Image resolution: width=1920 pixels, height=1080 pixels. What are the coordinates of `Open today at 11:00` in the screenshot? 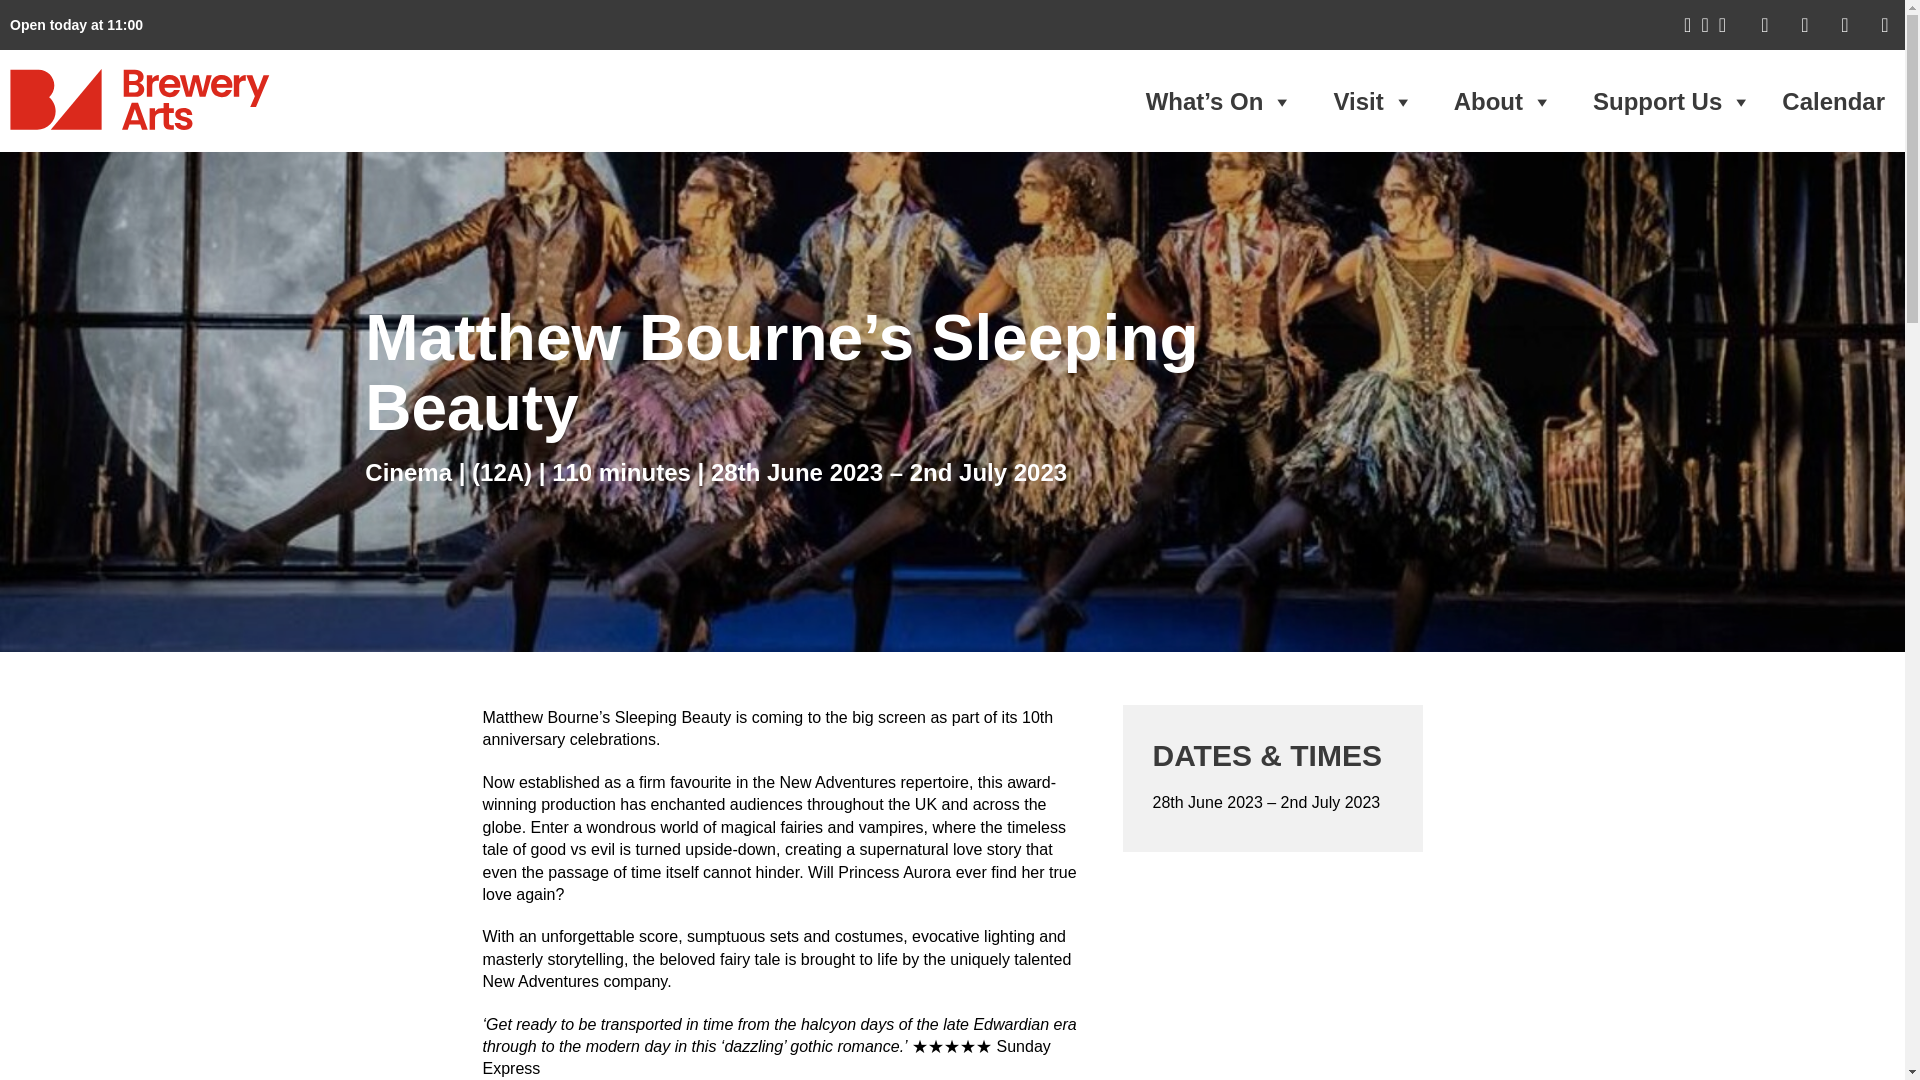 It's located at (76, 25).